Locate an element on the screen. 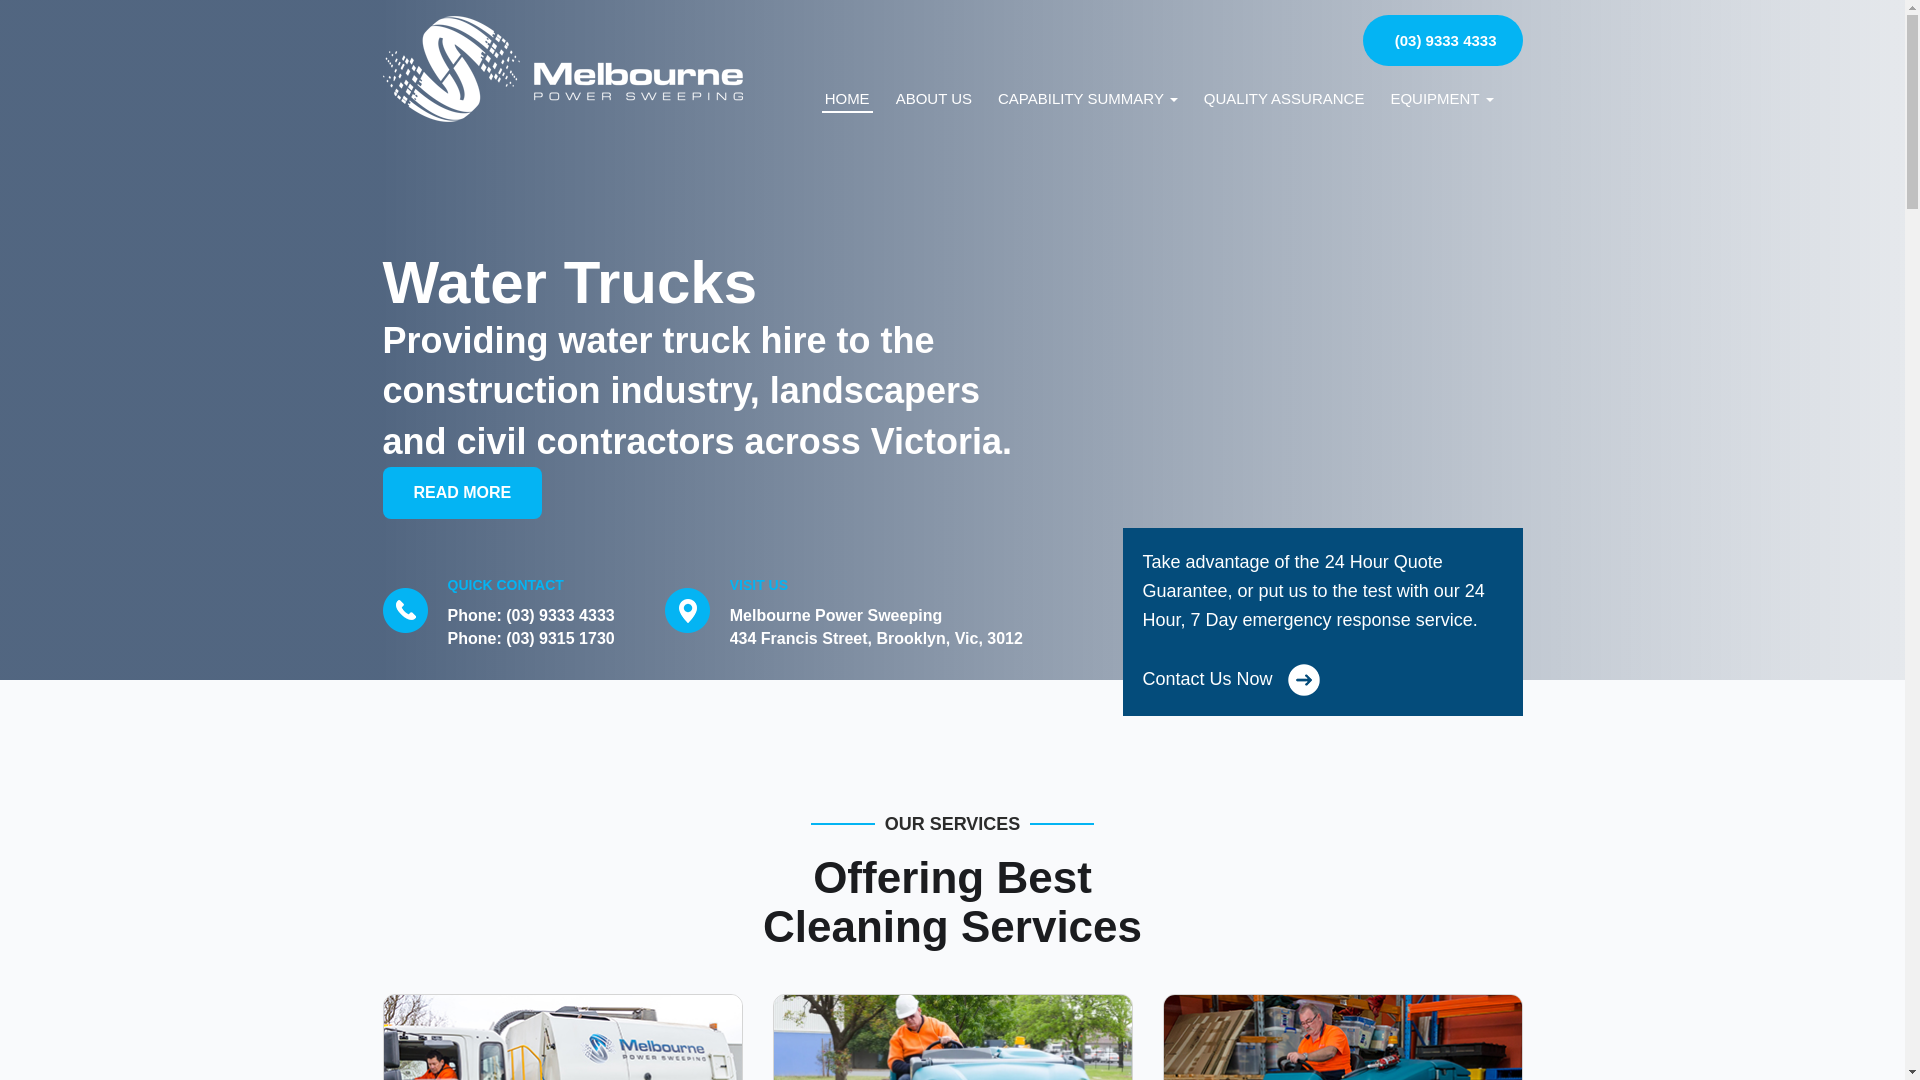 This screenshot has width=1920, height=1080. Next is located at coordinates (24, 334).